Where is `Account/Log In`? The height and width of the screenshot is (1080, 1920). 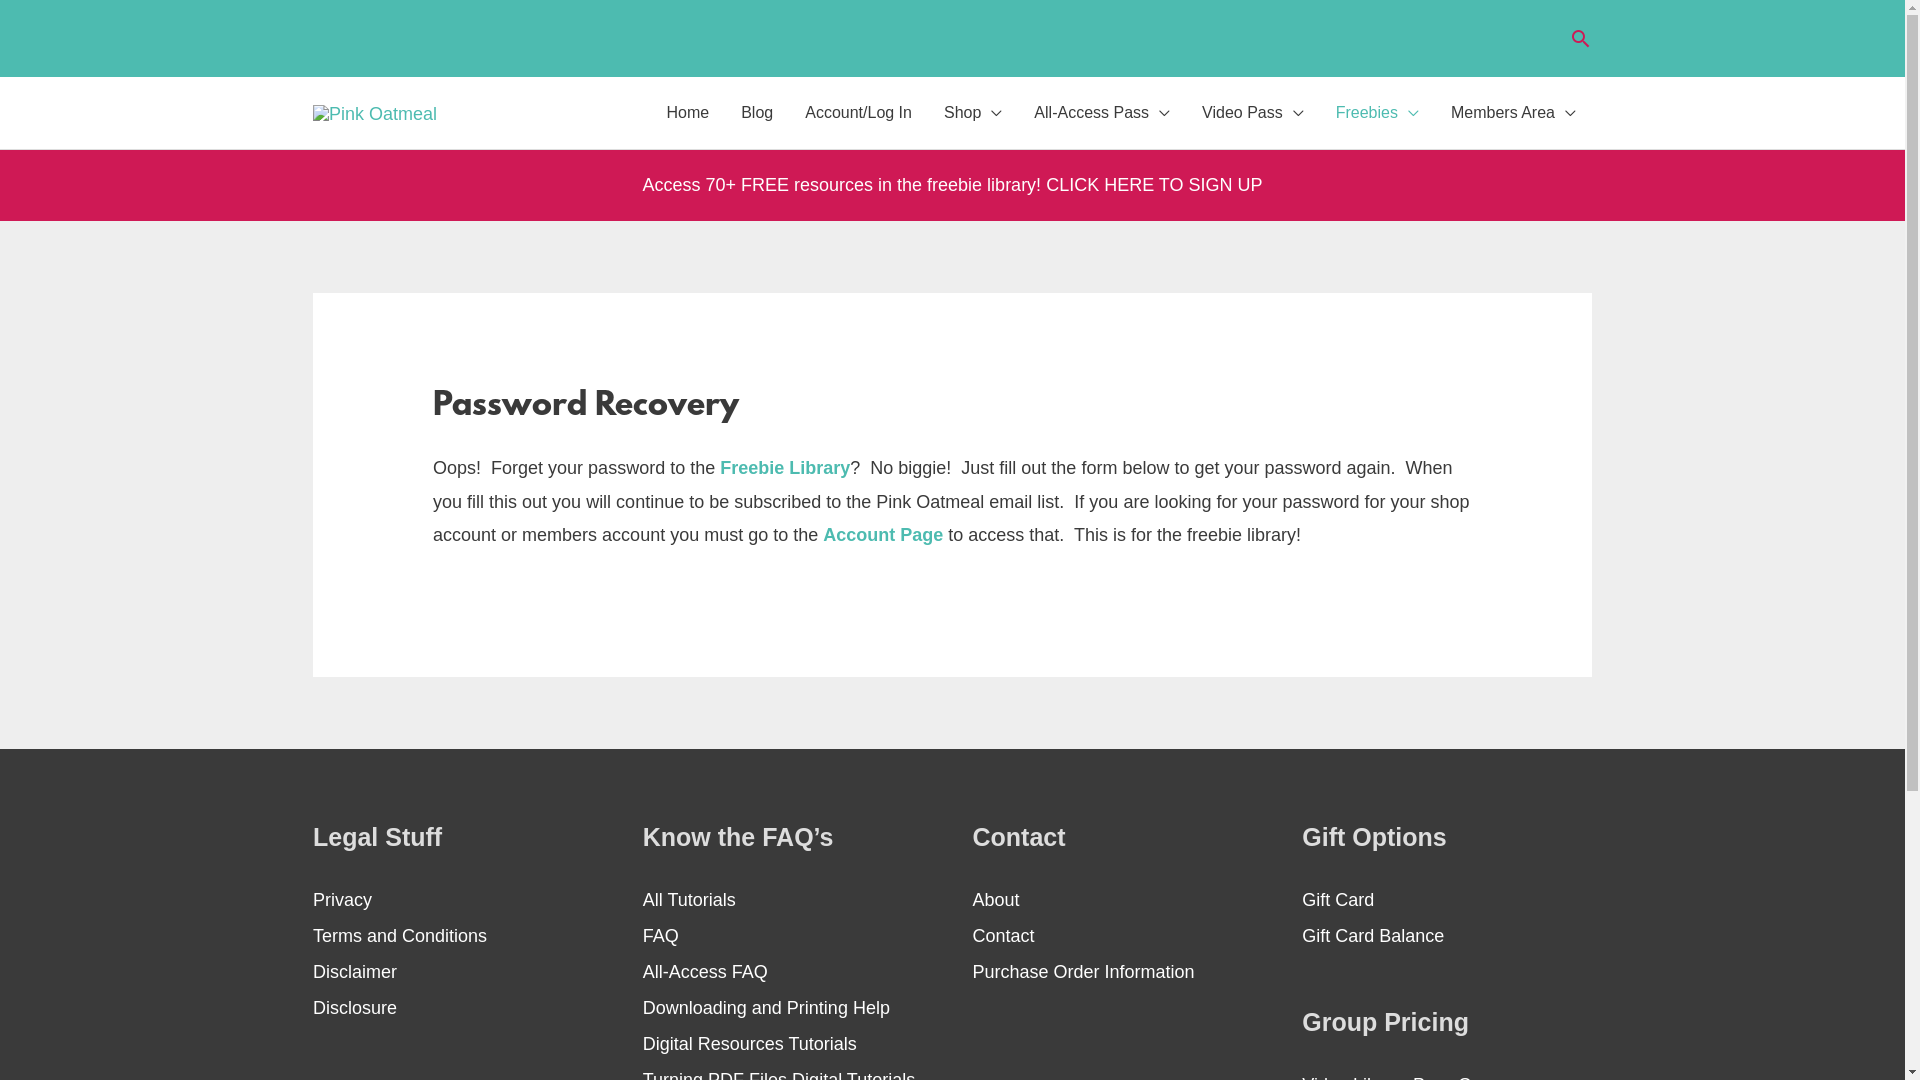 Account/Log In is located at coordinates (858, 113).